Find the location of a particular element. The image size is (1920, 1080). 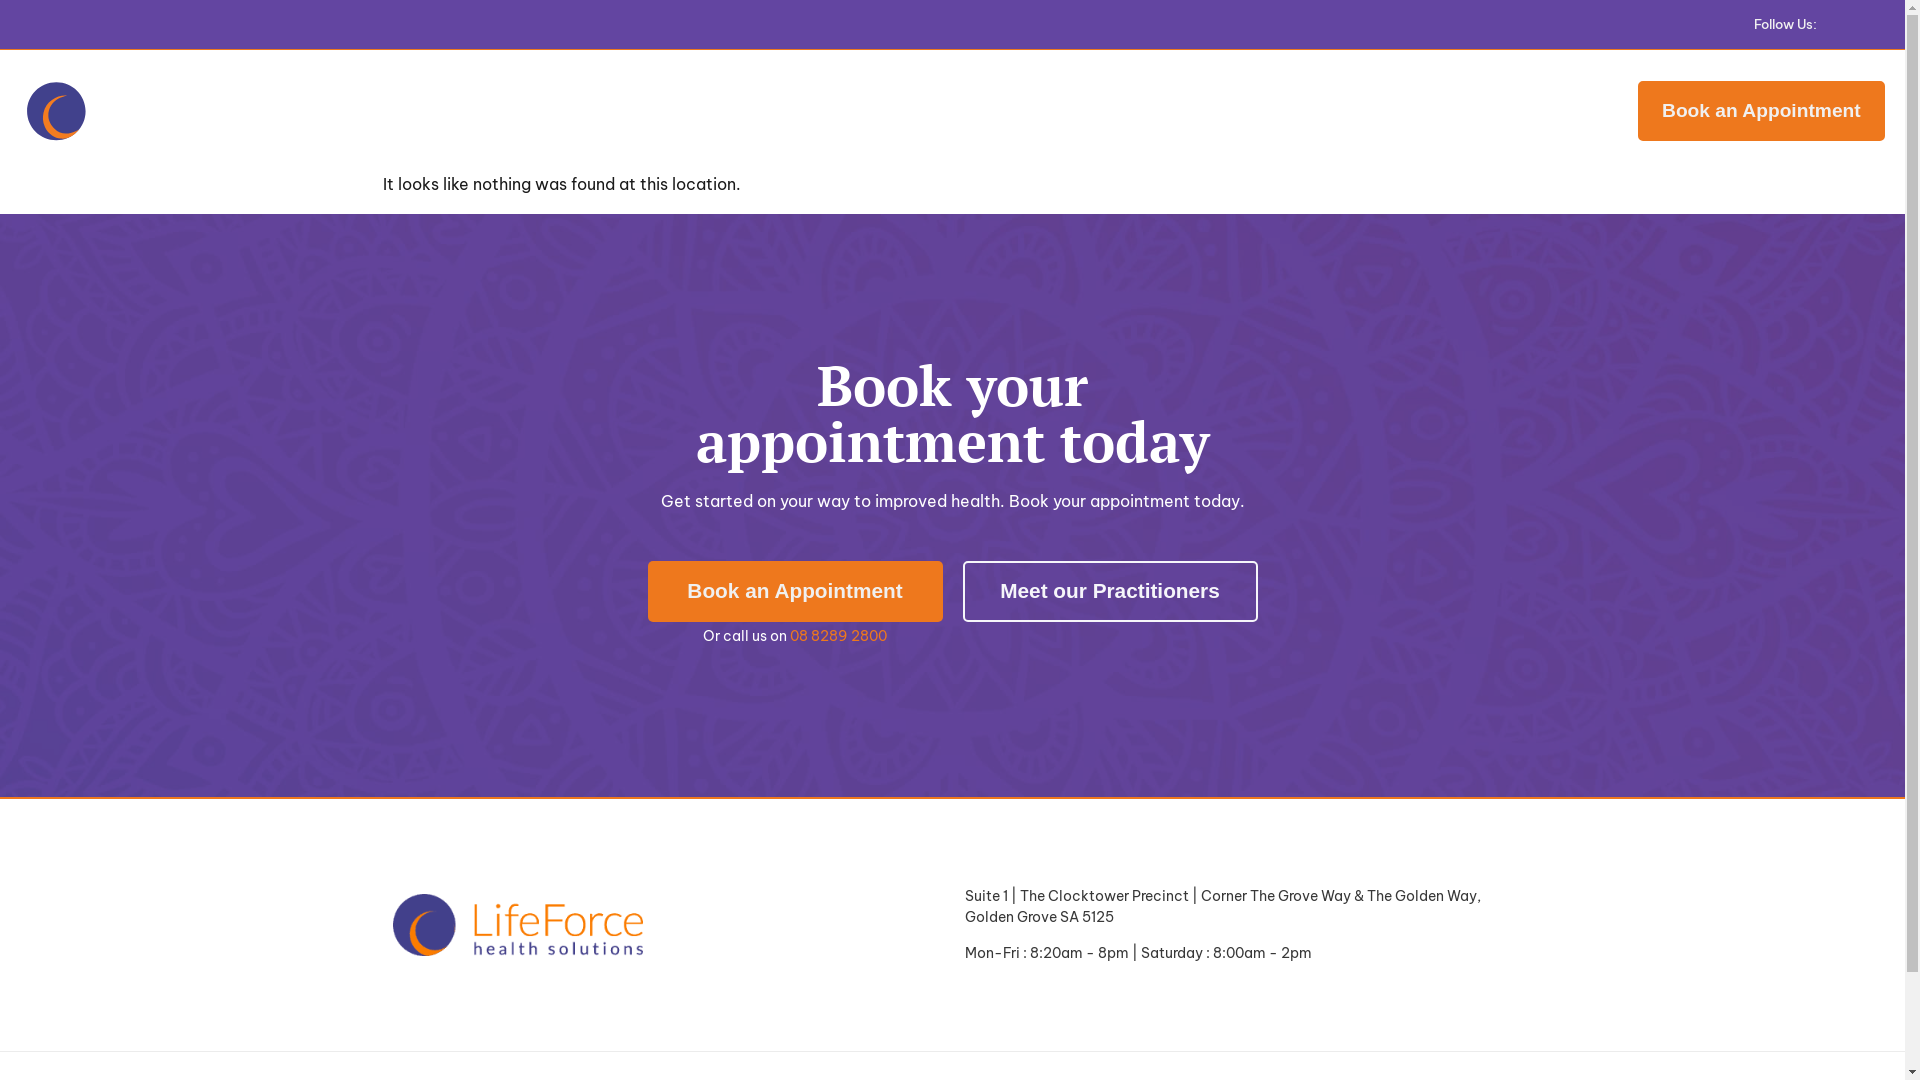

About is located at coordinates (607, 111).